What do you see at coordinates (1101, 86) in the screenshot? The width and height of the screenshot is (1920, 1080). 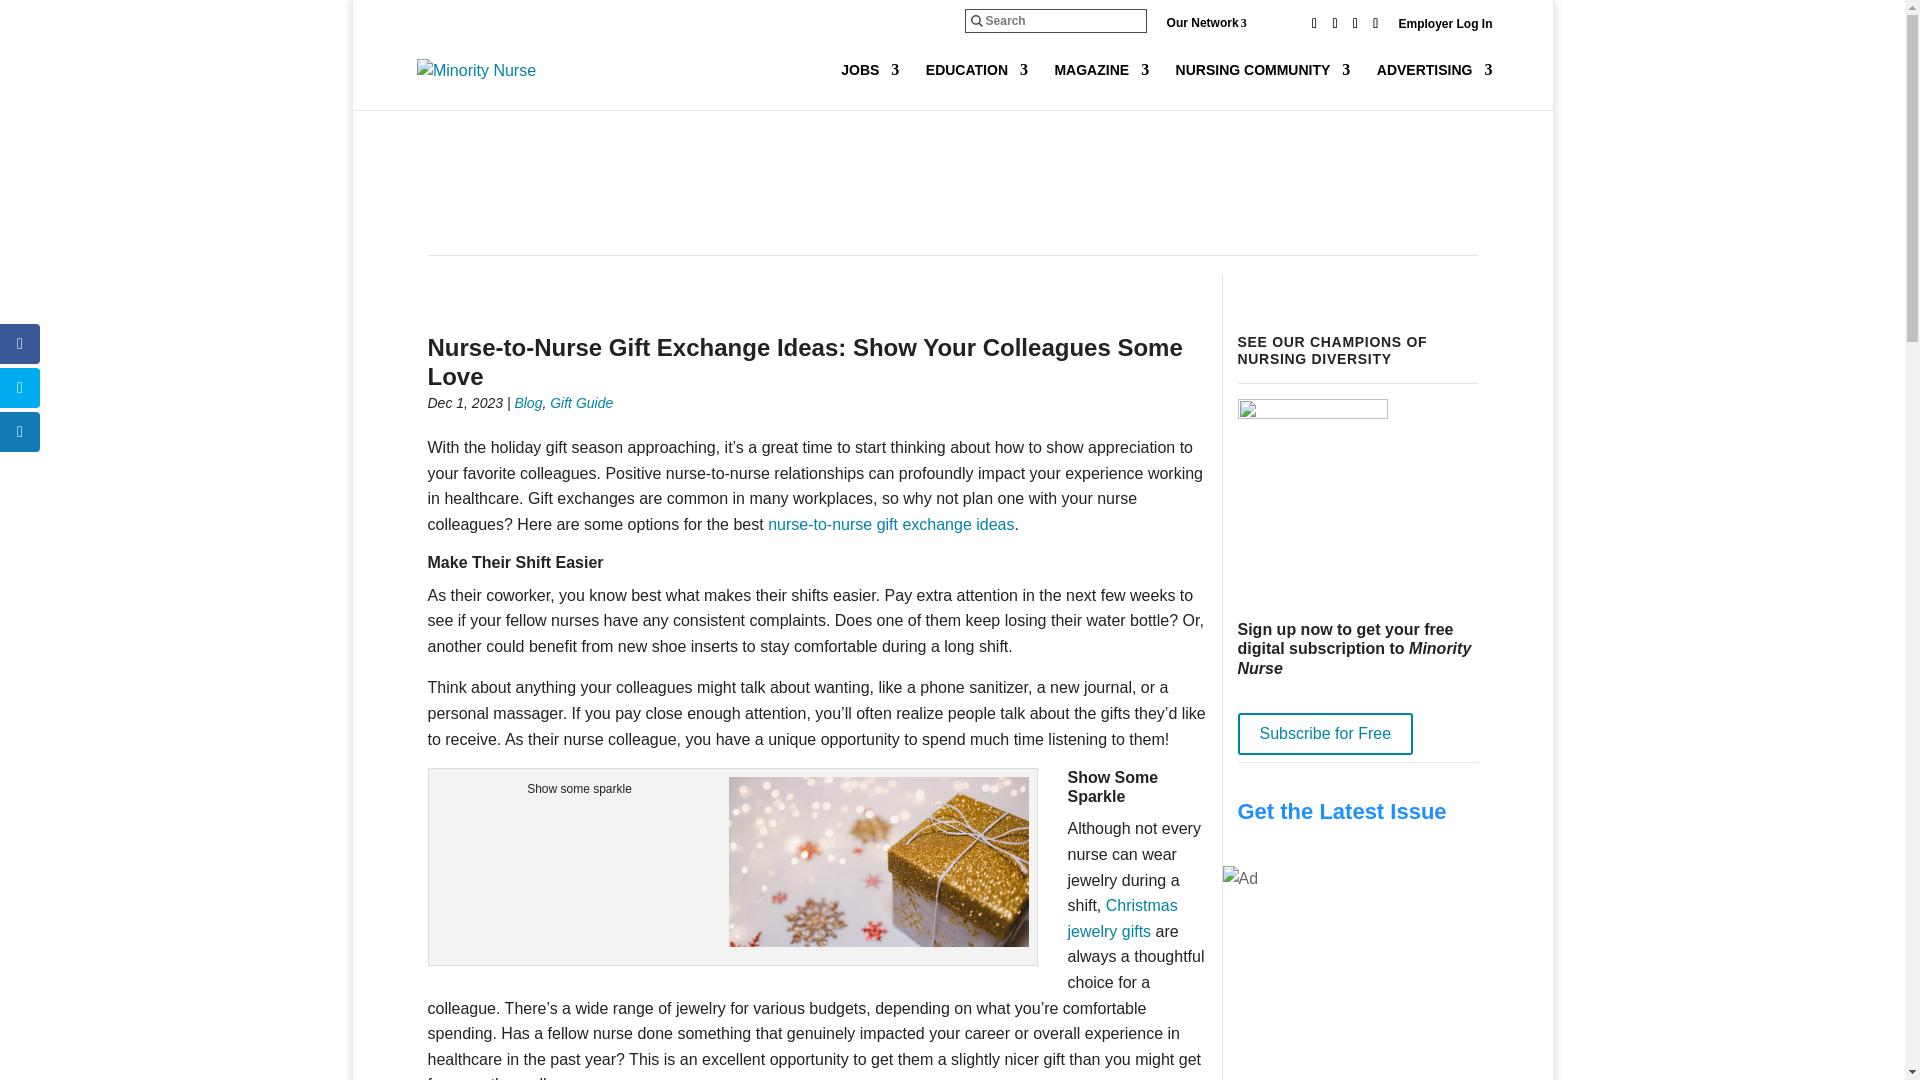 I see `MAGAZINE` at bounding box center [1101, 86].